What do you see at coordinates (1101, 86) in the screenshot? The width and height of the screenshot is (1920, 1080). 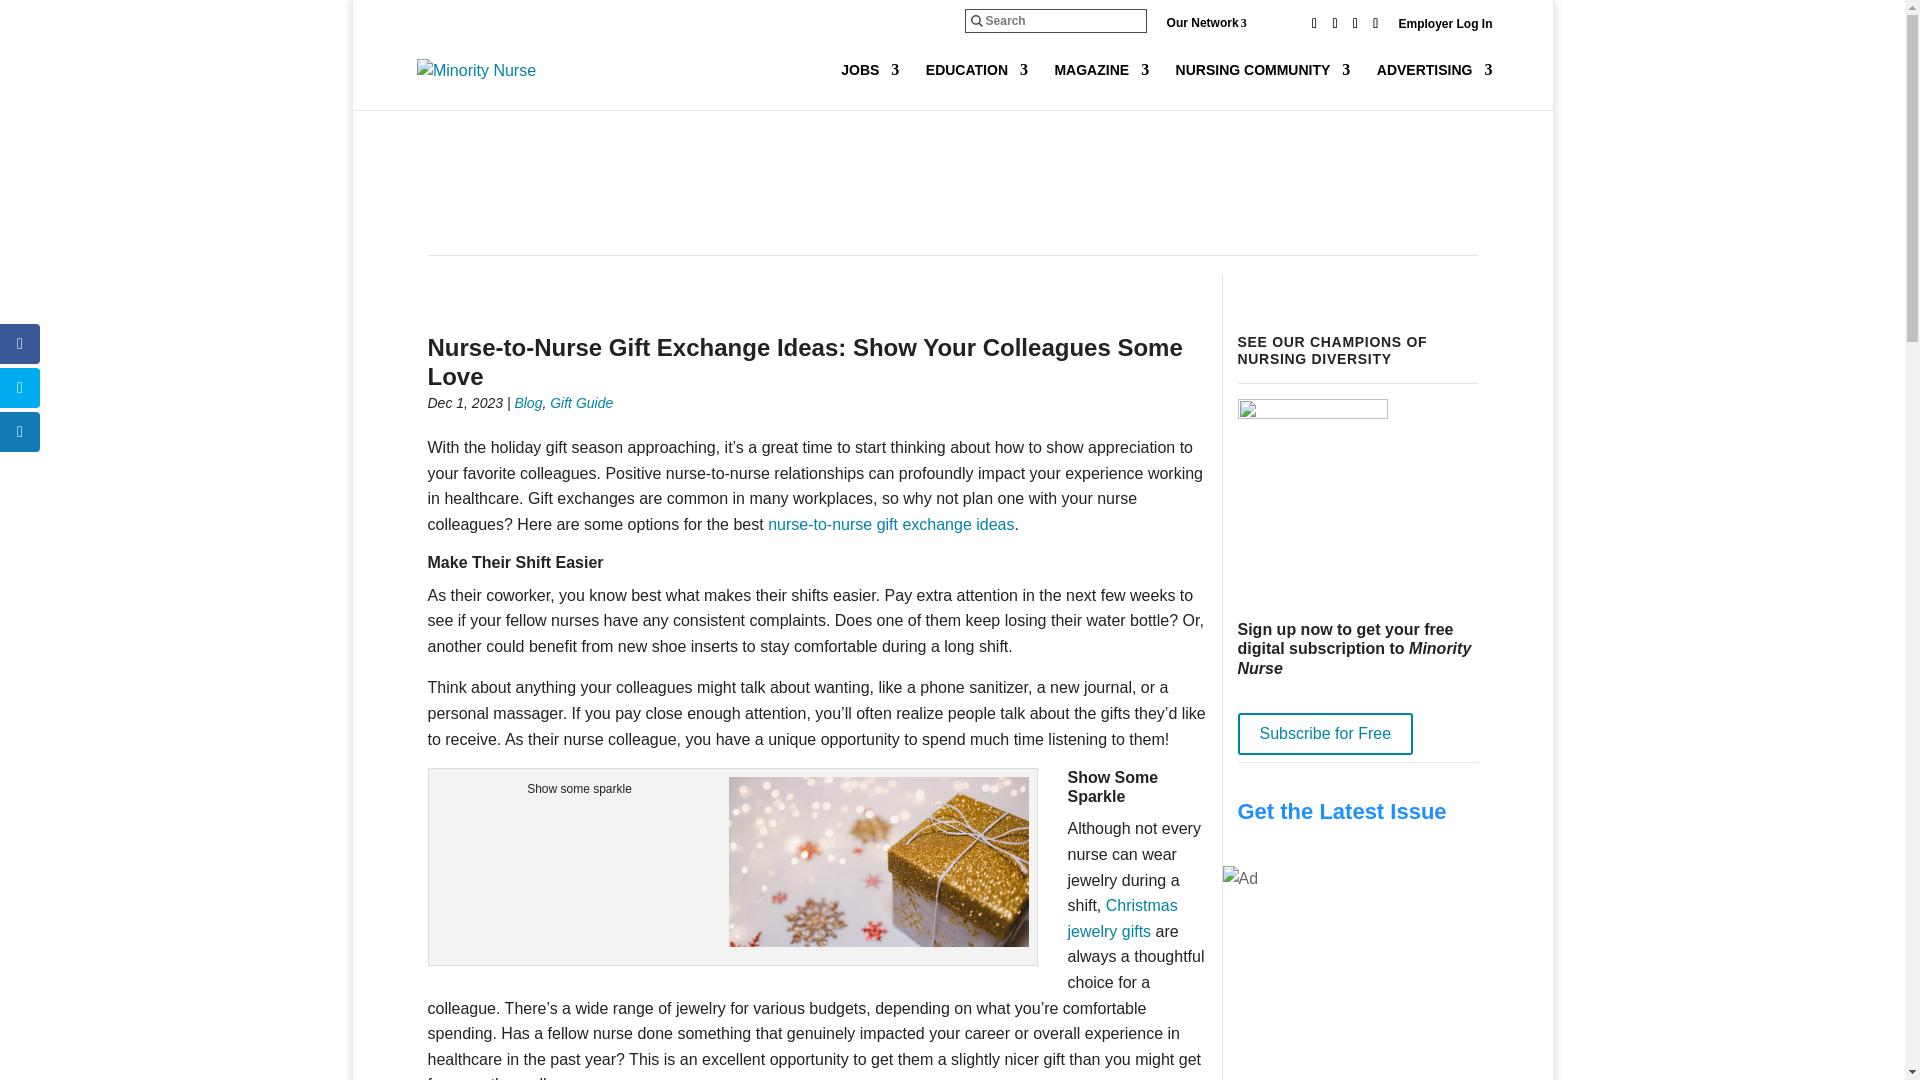 I see `MAGAZINE` at bounding box center [1101, 86].